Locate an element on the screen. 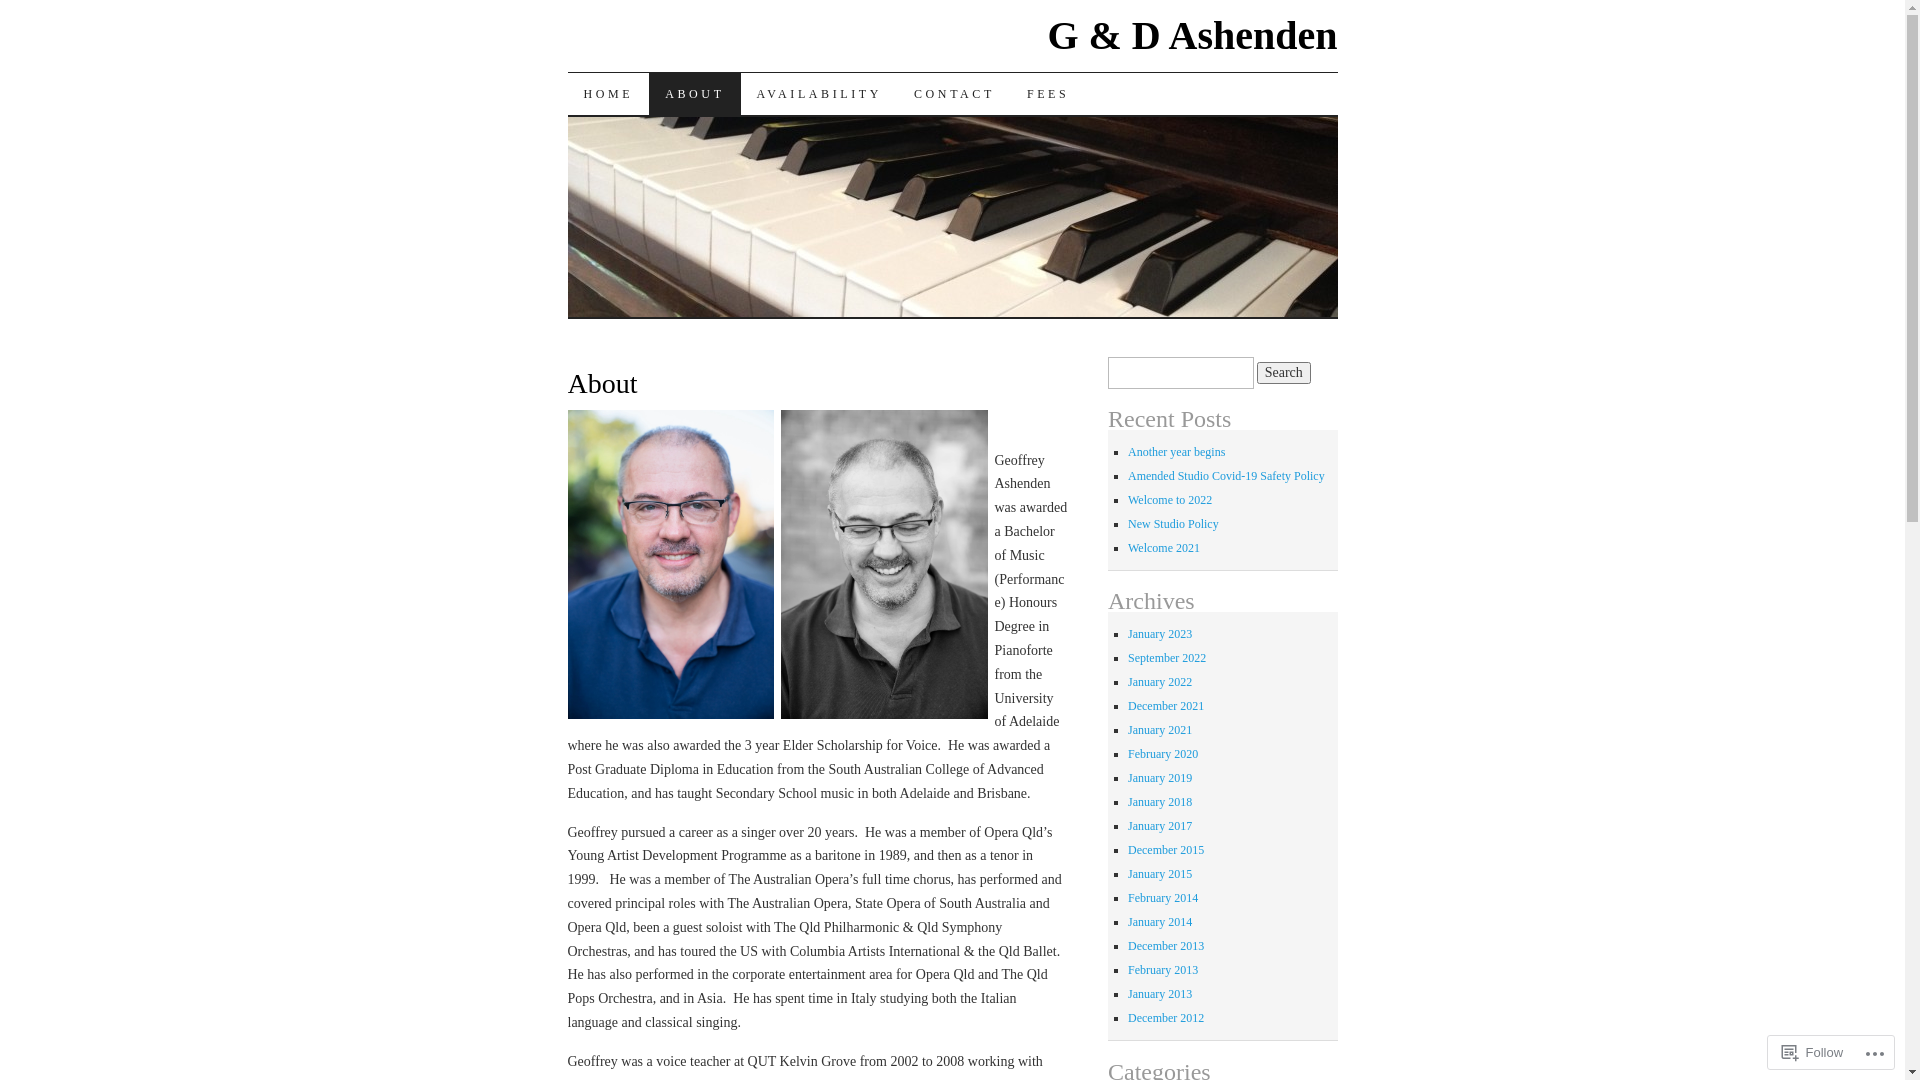 Image resolution: width=1920 pixels, height=1080 pixels. January 2013 is located at coordinates (1160, 994).